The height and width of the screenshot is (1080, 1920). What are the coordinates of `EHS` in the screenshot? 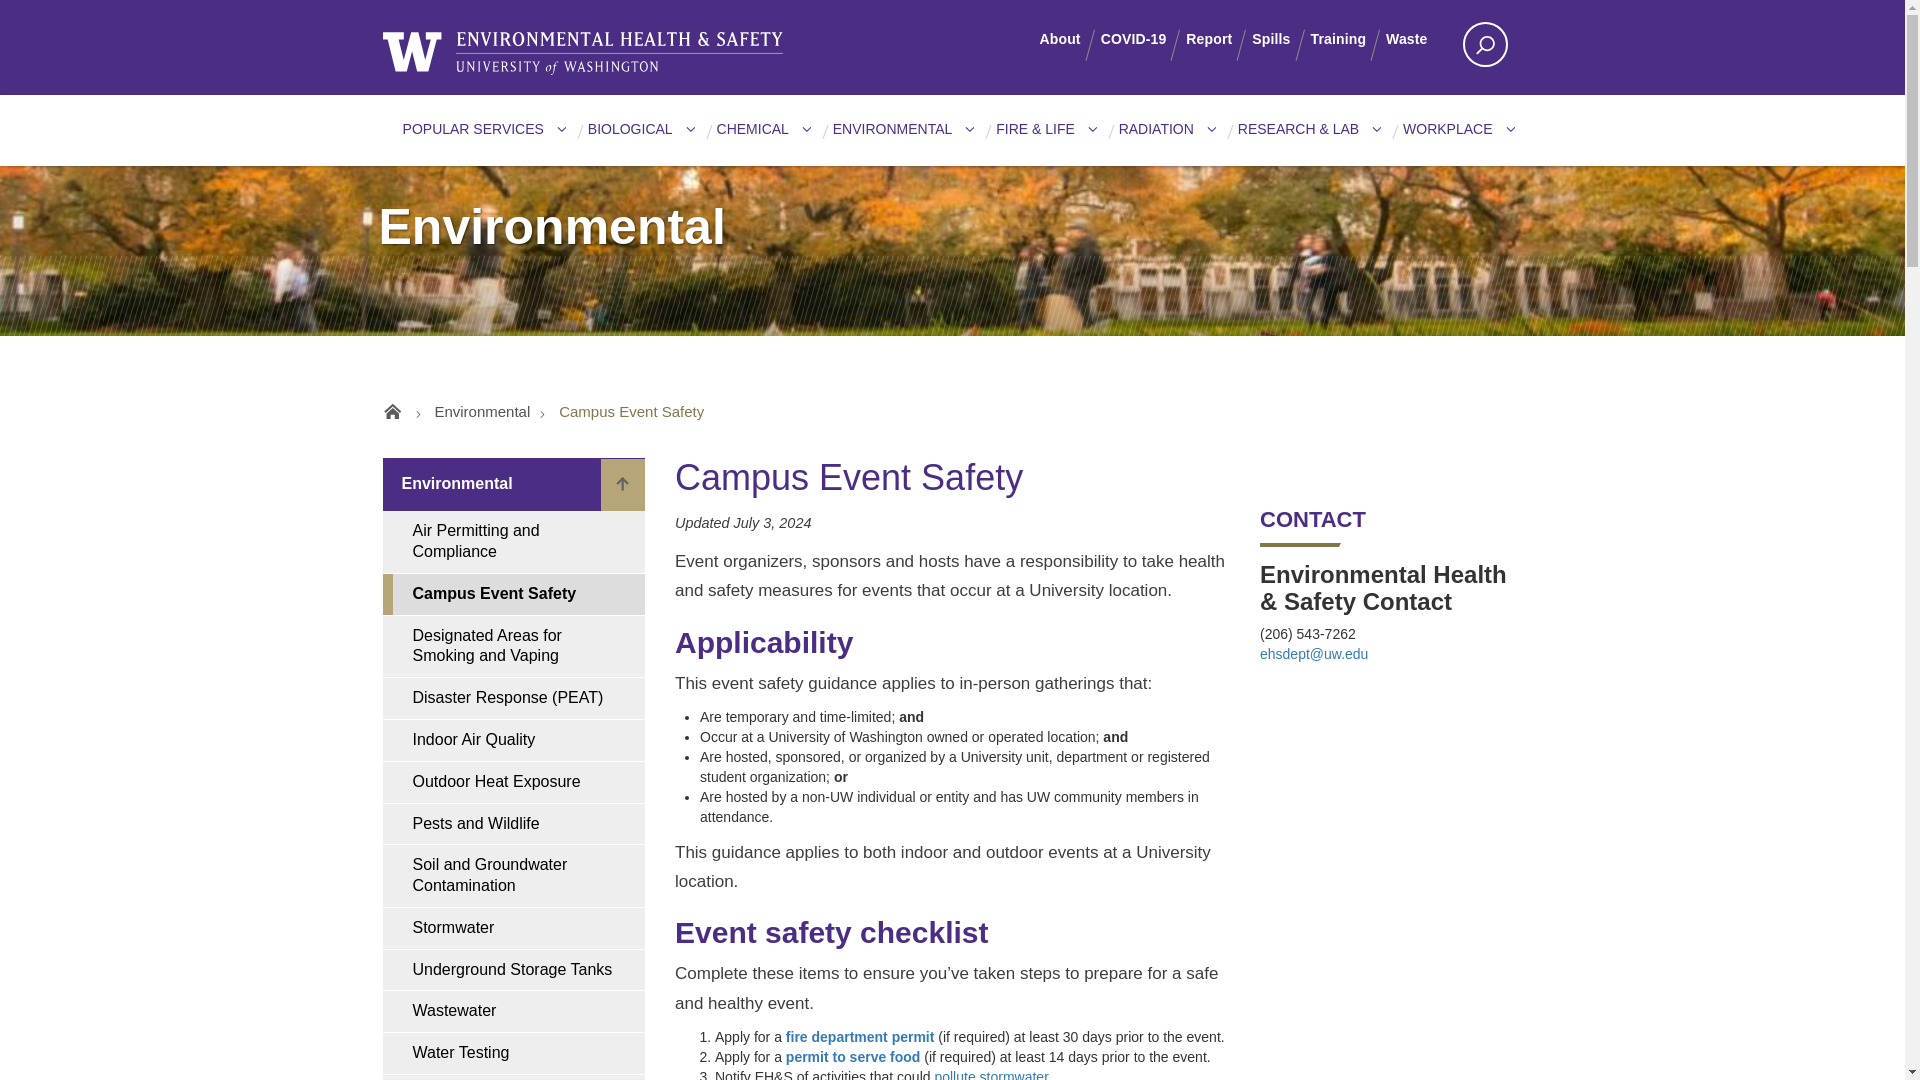 It's located at (582, 58).